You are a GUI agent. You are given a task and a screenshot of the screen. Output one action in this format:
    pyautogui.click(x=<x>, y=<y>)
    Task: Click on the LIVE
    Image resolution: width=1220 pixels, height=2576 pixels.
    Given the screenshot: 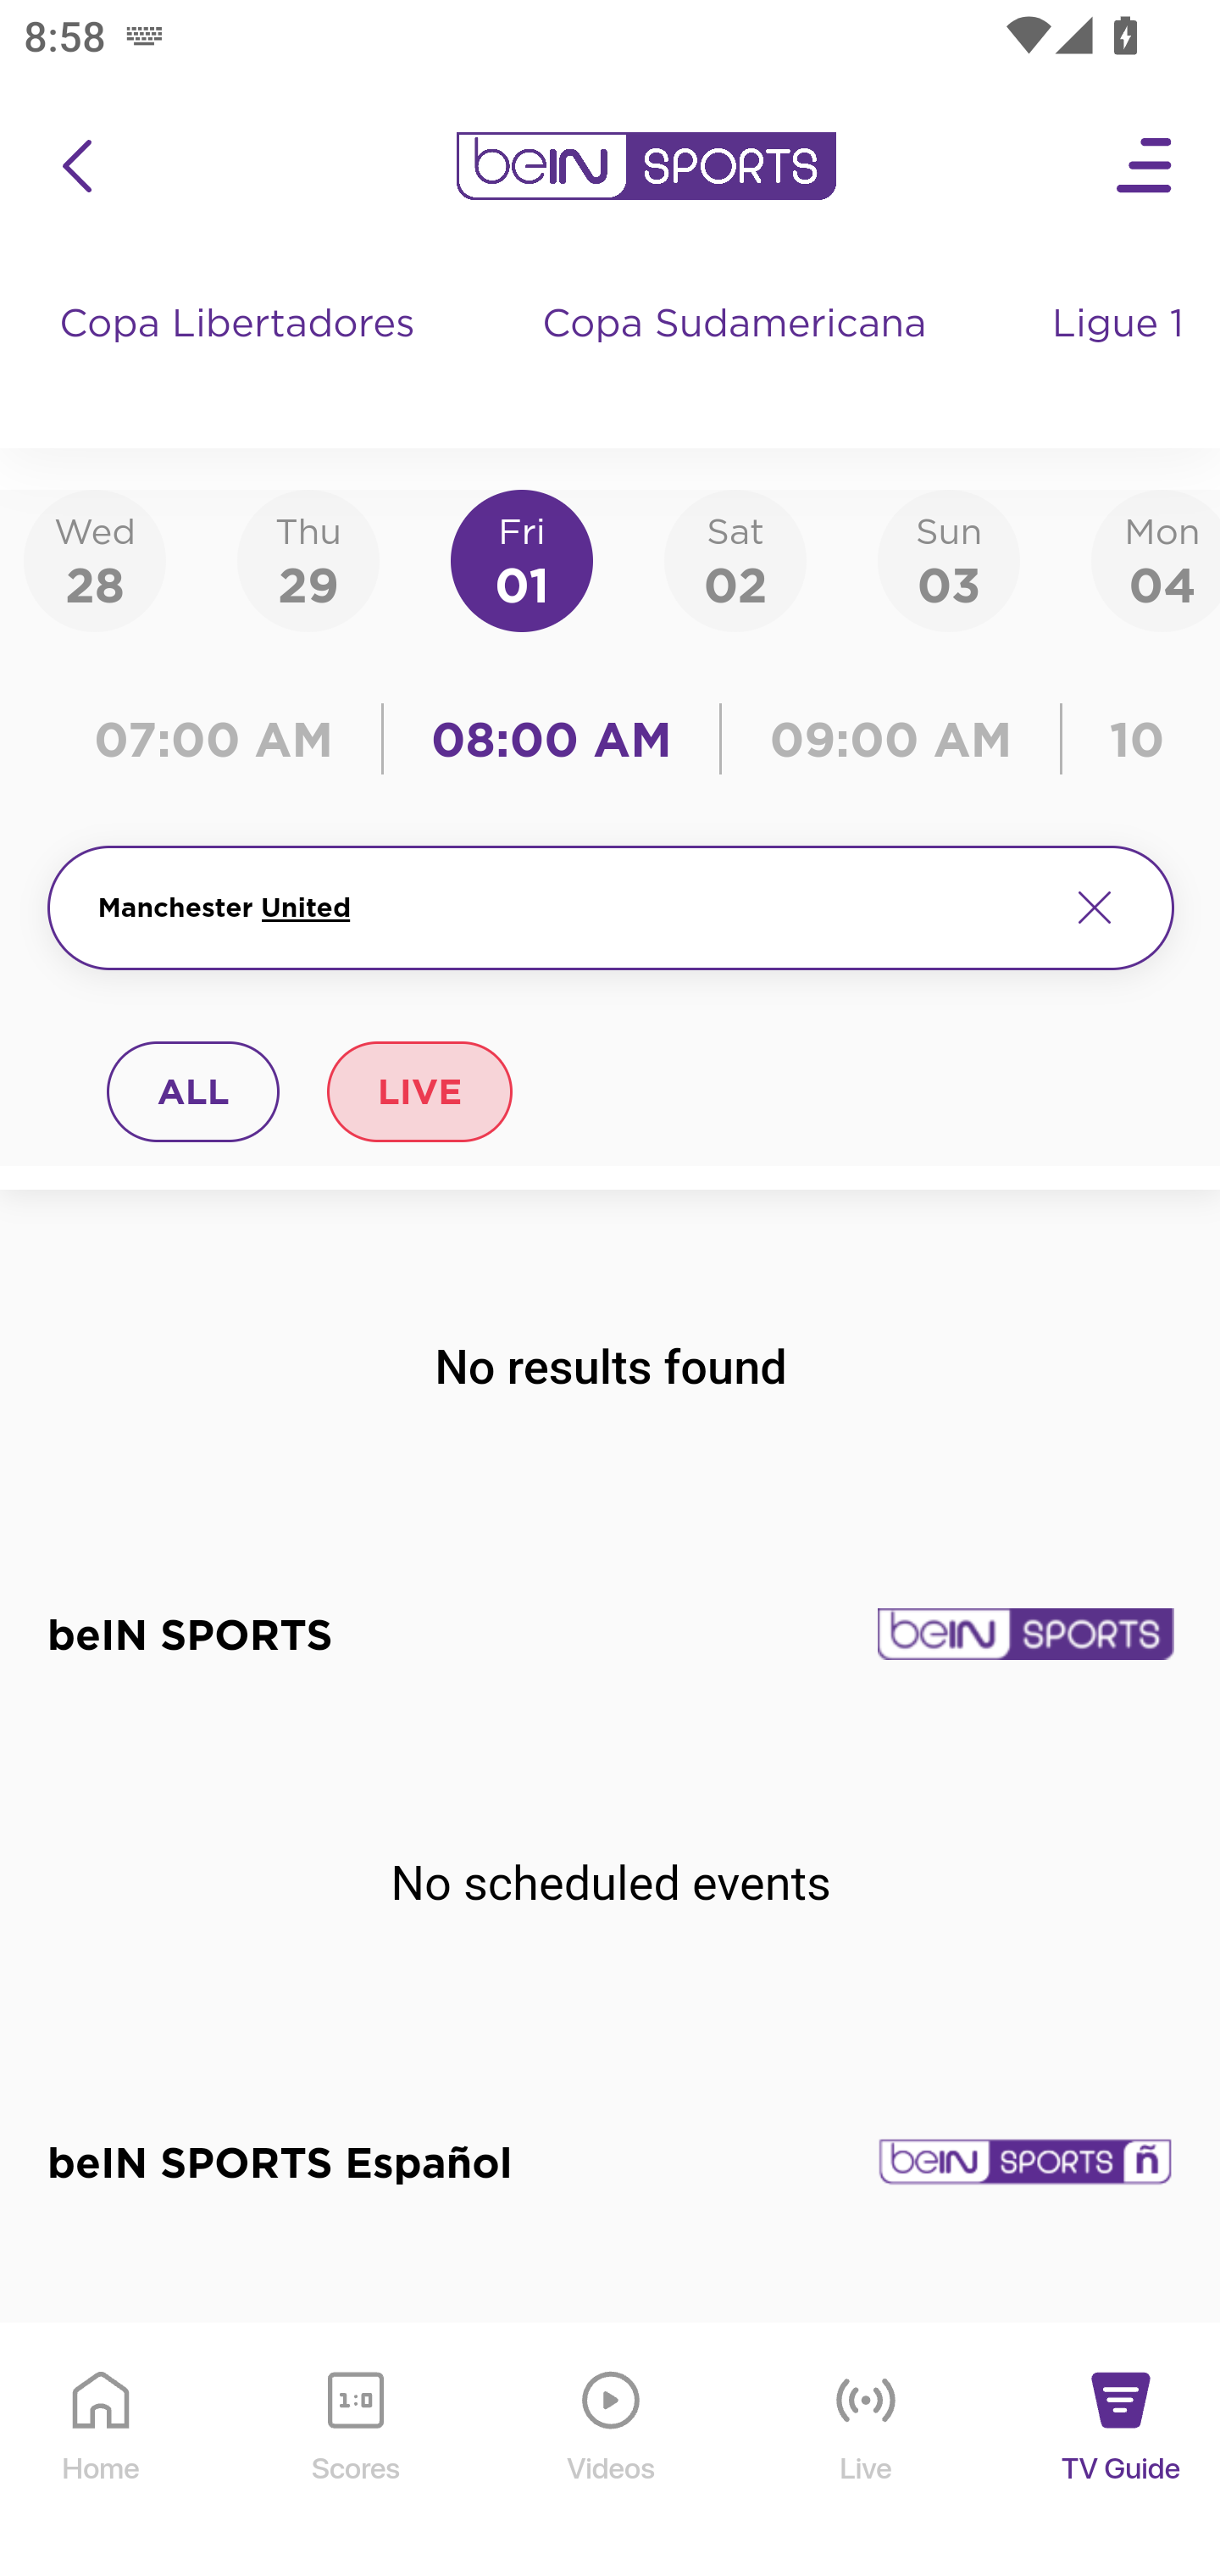 What is the action you would take?
    pyautogui.click(x=419, y=1091)
    